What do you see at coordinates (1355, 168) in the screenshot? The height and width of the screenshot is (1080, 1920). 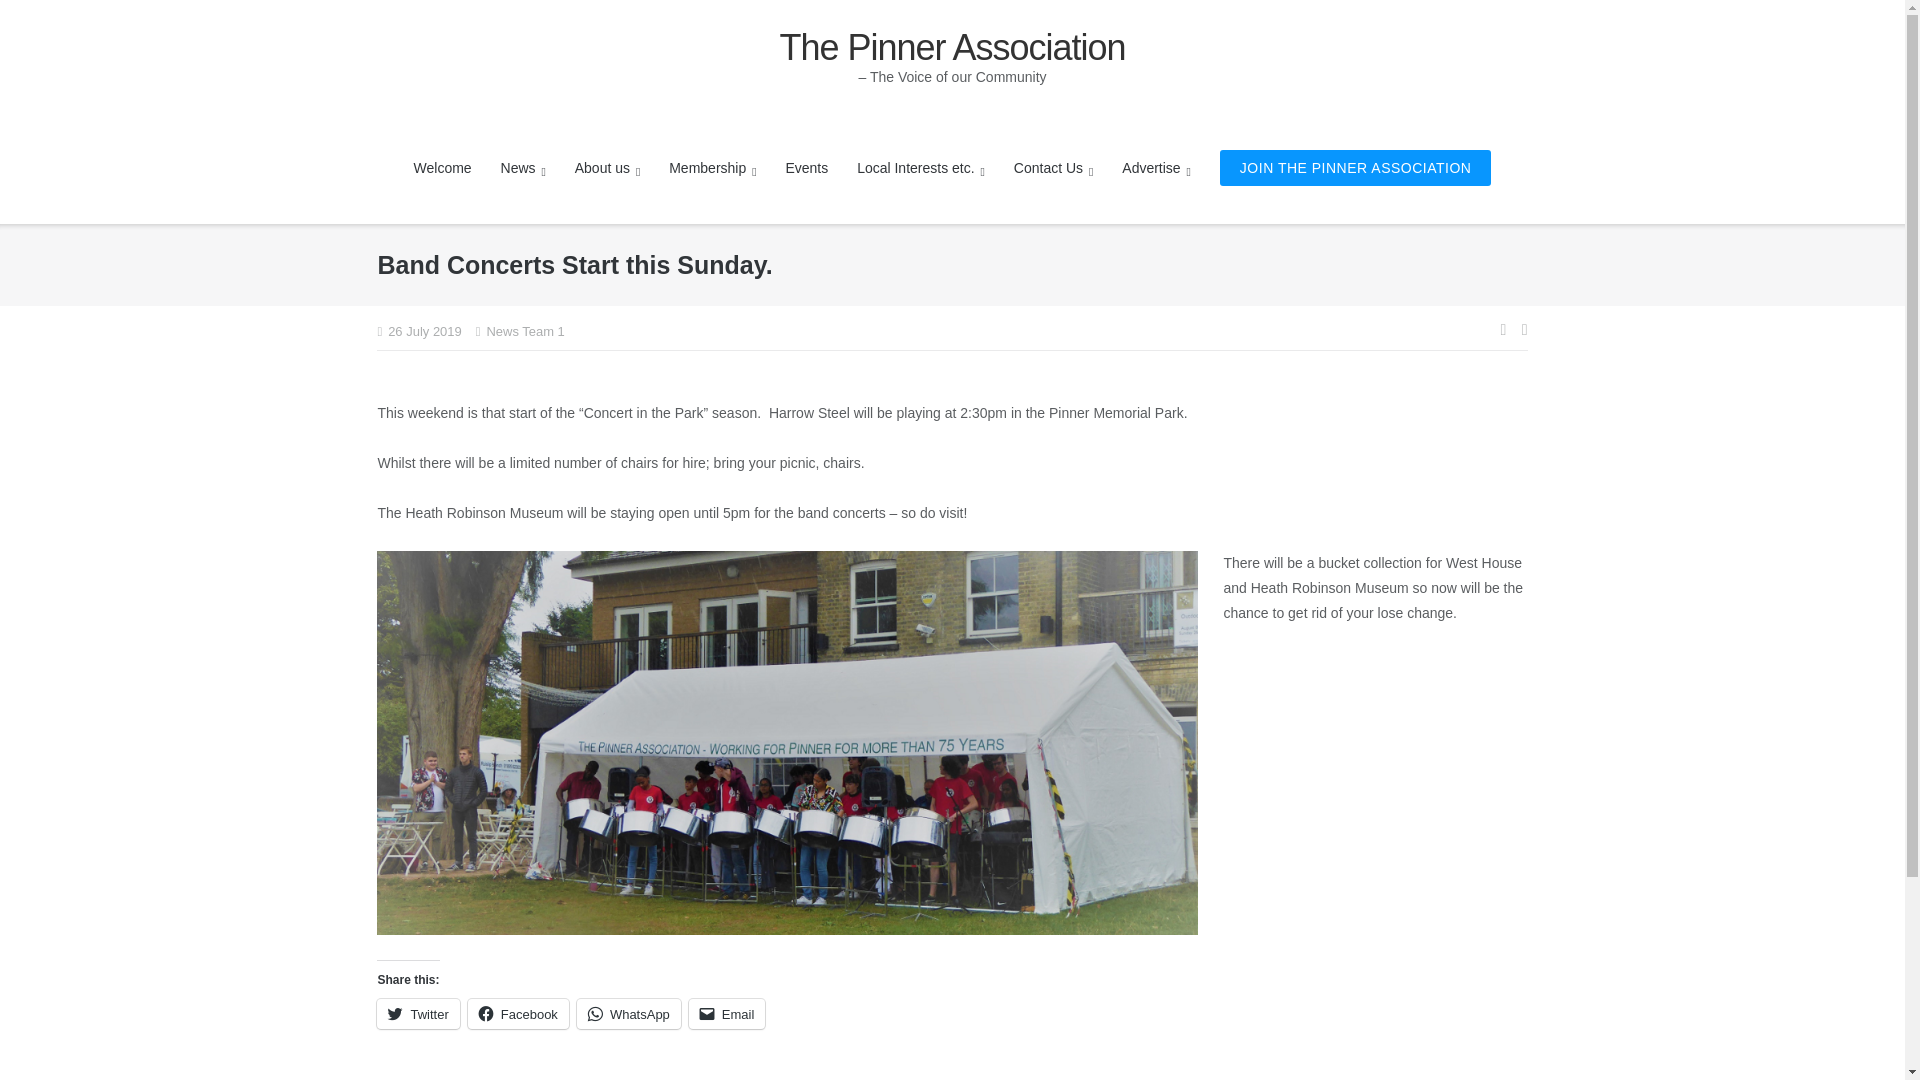 I see `JOIN THE PINNER ASSOCIATION` at bounding box center [1355, 168].